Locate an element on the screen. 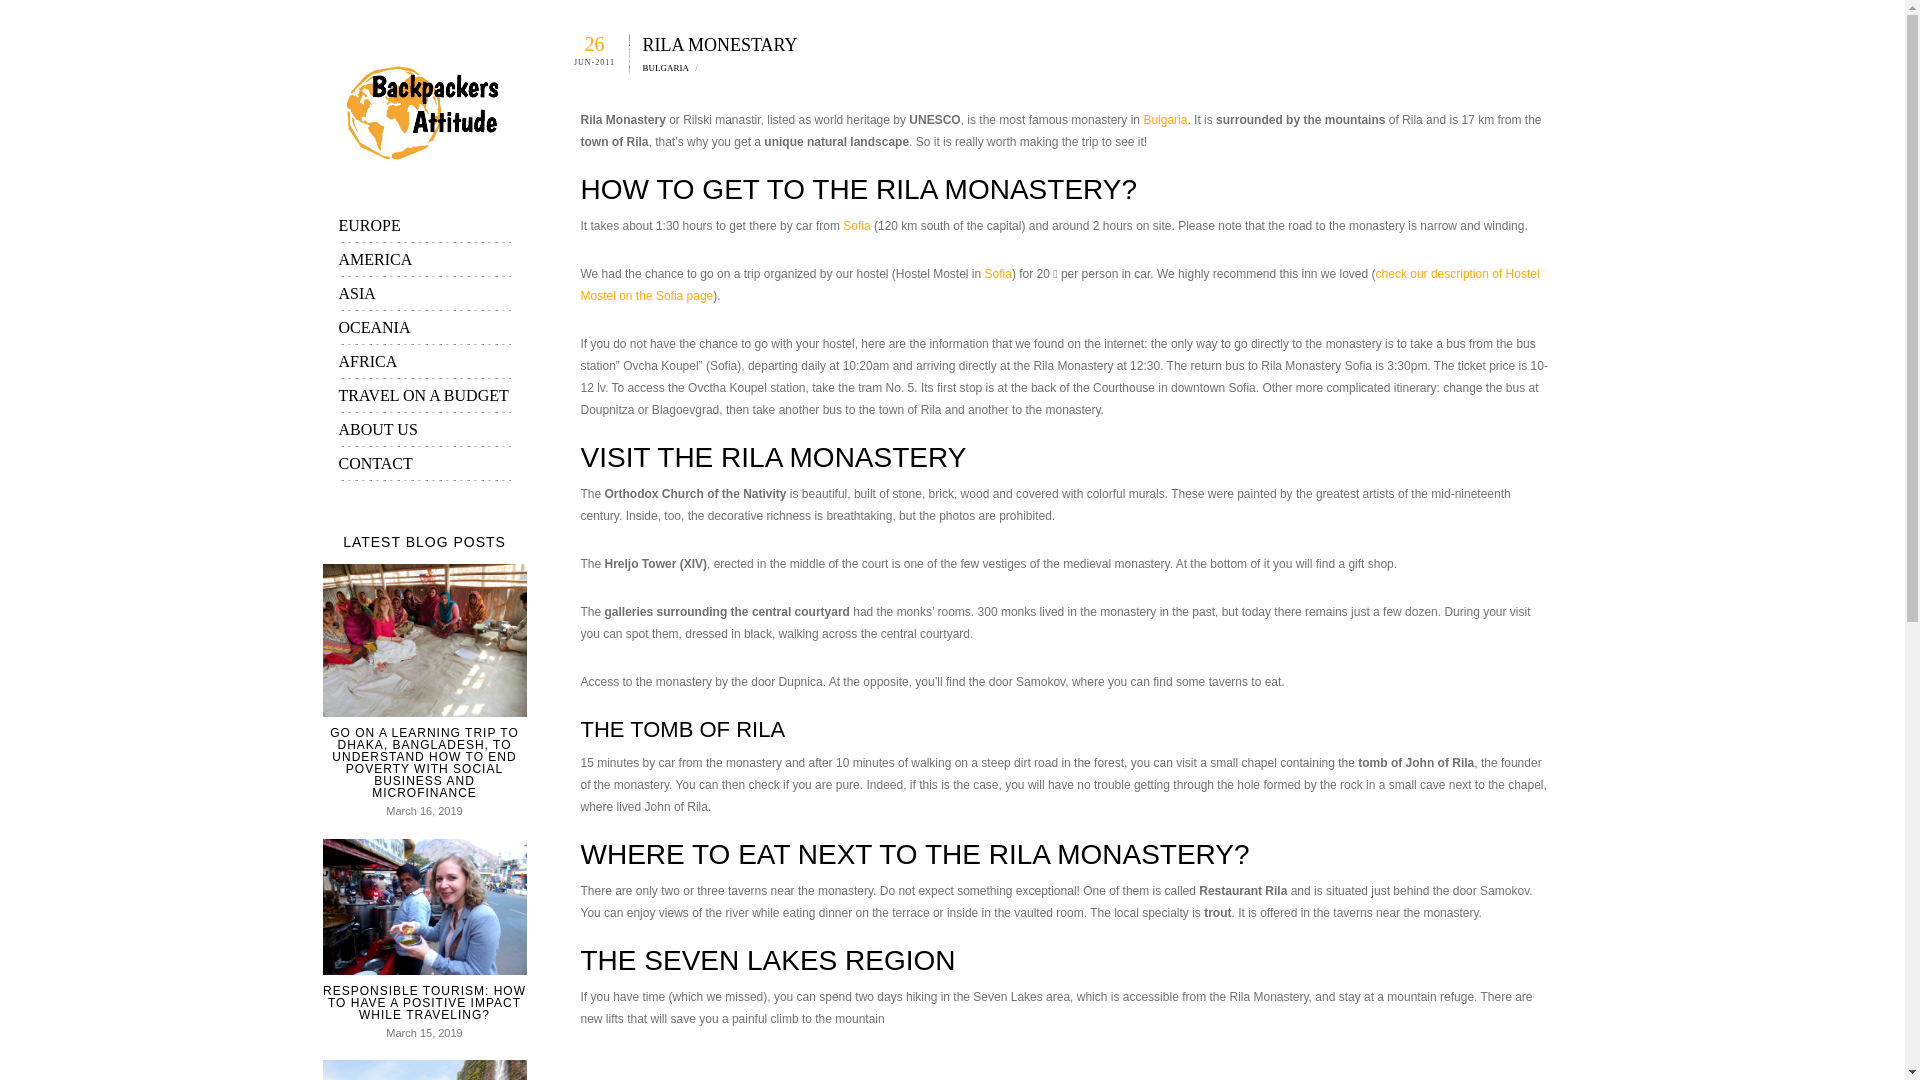 This screenshot has width=1920, height=1080. Sofia is located at coordinates (1059, 284).